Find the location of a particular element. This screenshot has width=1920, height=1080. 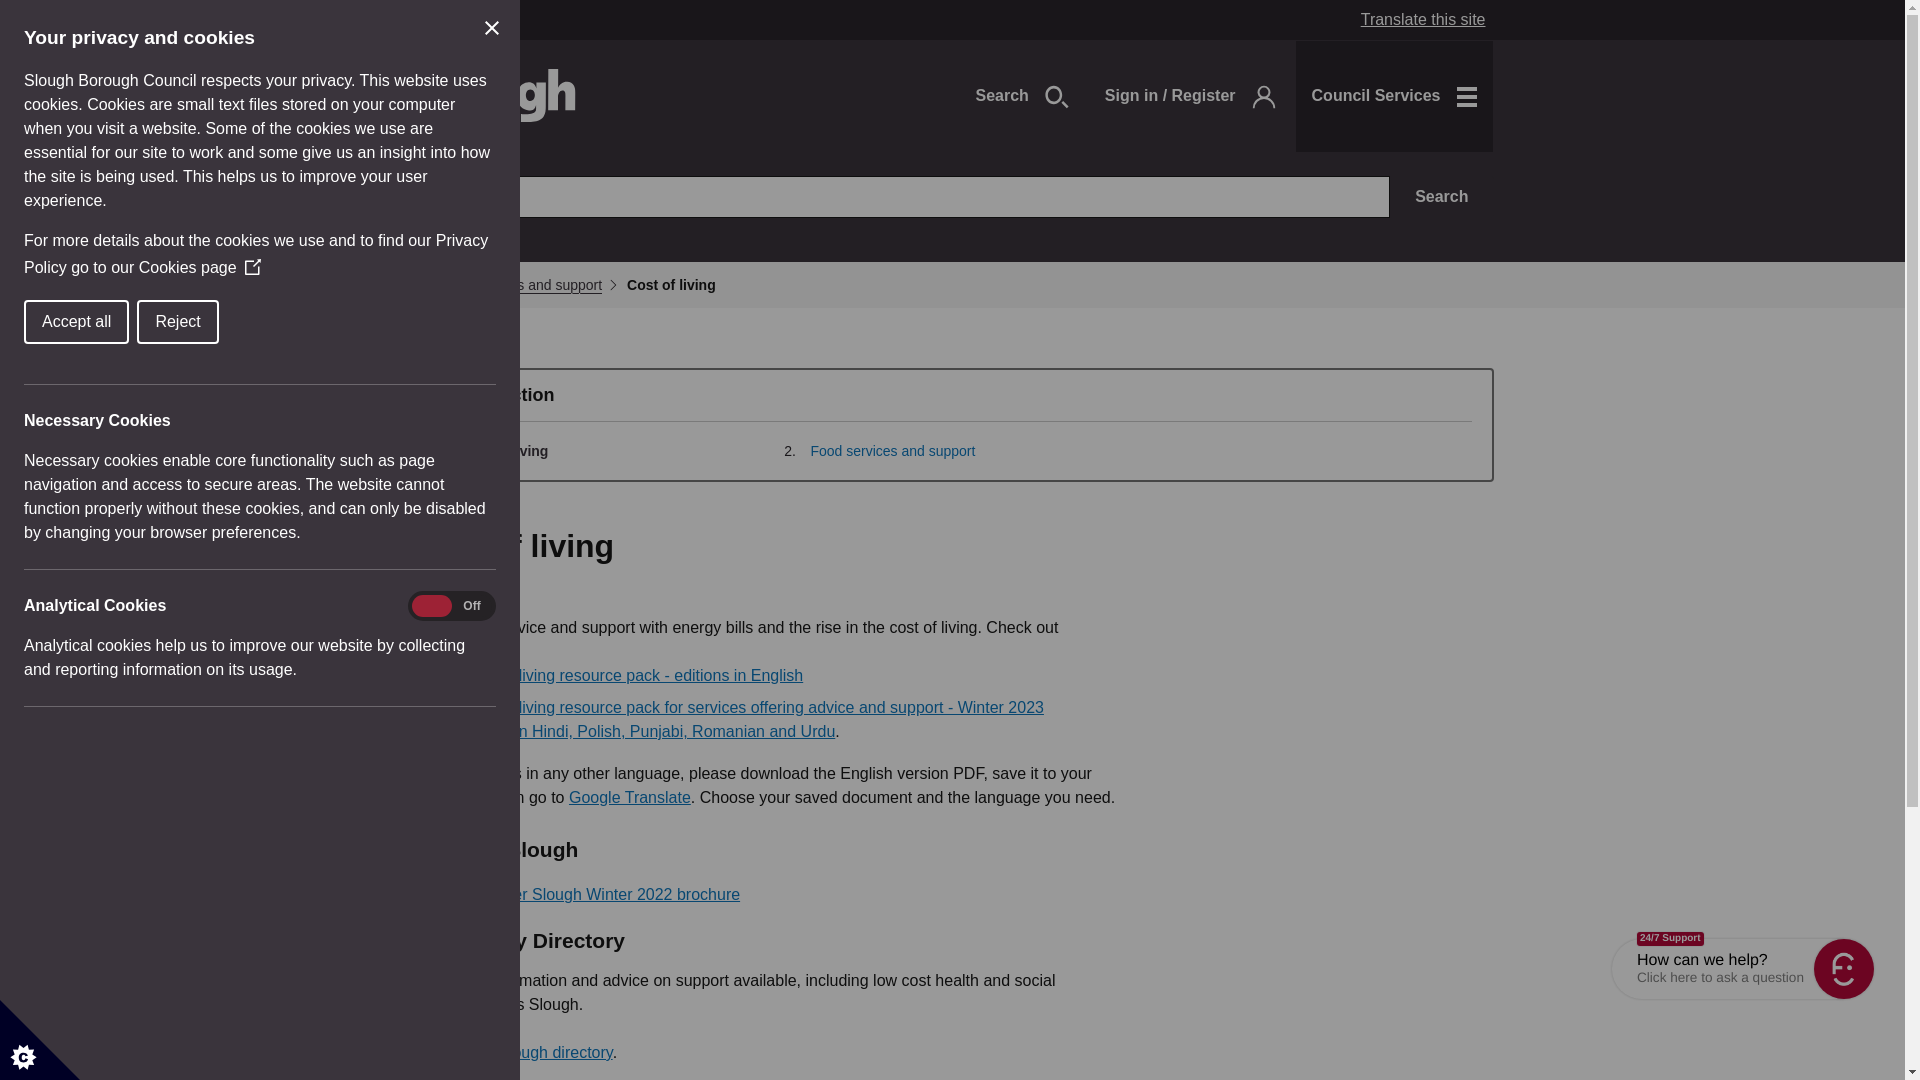

Search is located at coordinates (1442, 197).